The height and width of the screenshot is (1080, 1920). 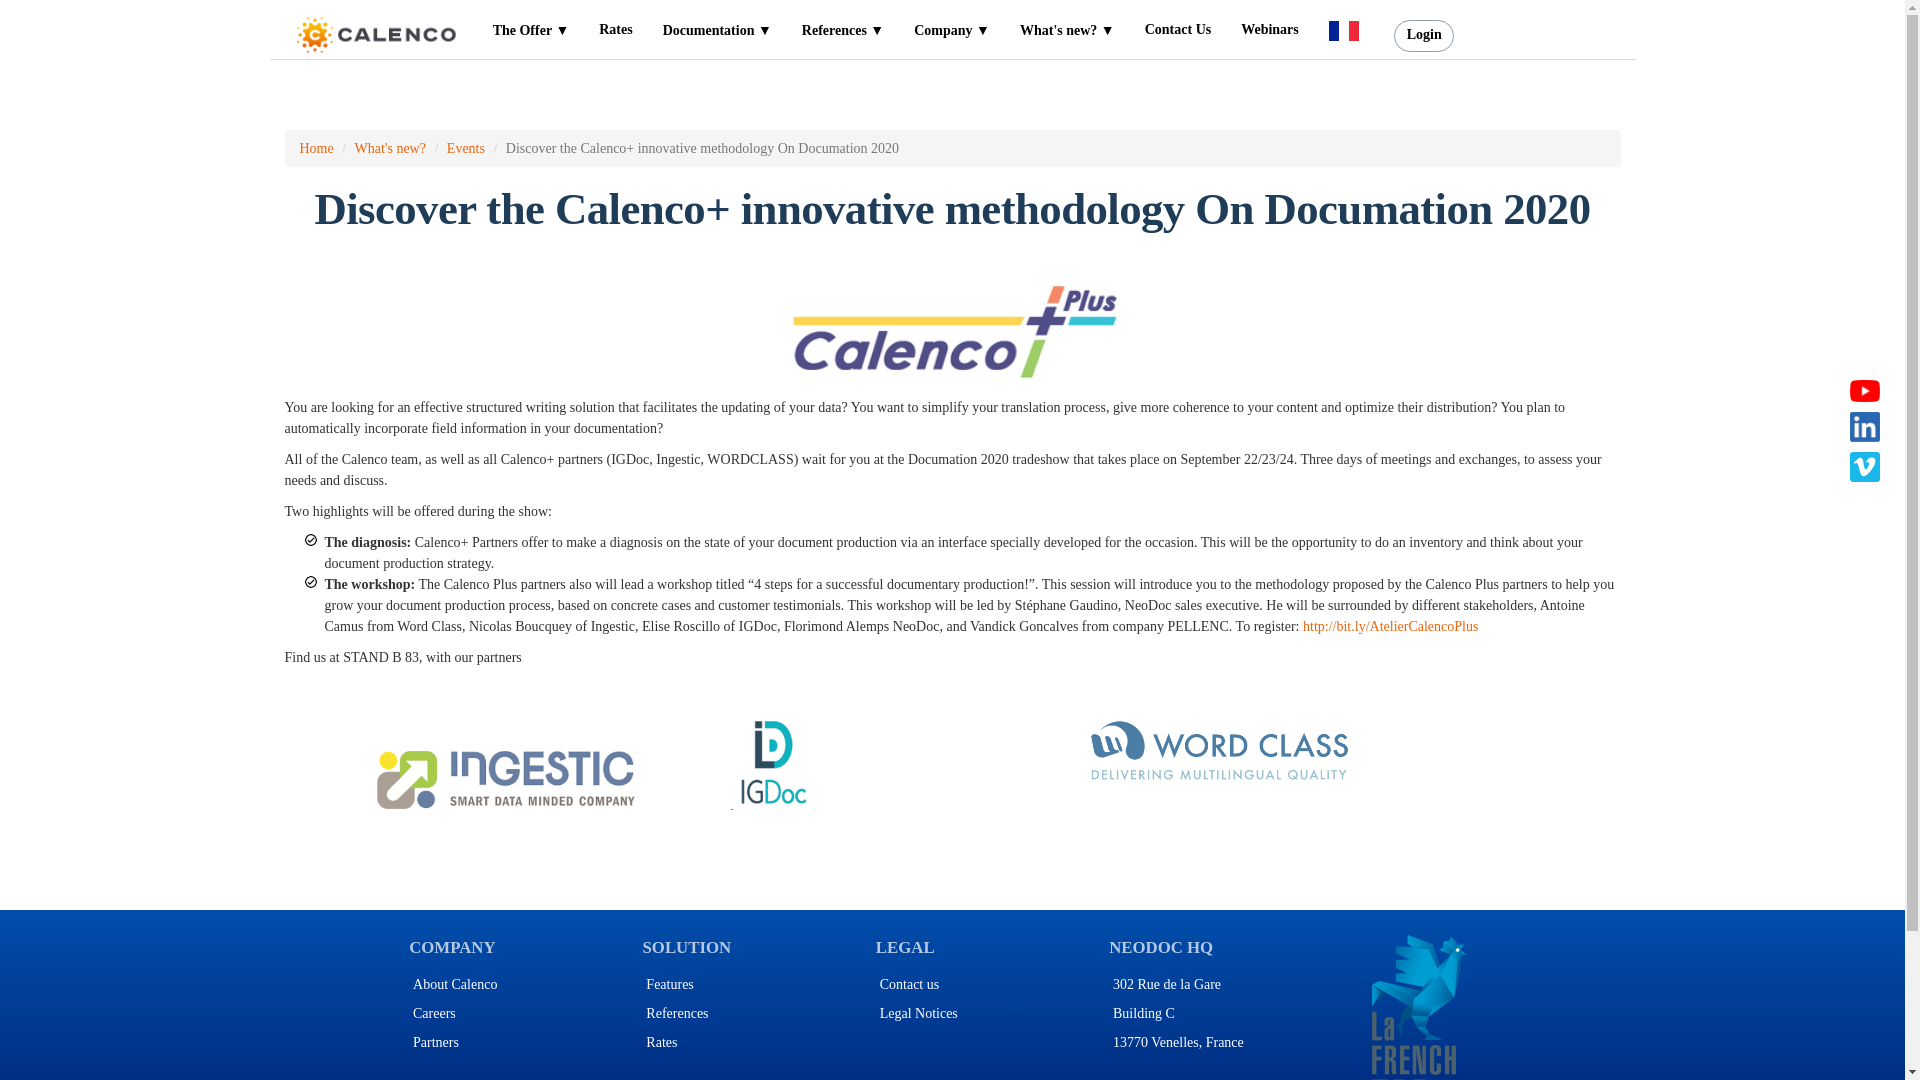 I want to click on Login, so click(x=1423, y=36).